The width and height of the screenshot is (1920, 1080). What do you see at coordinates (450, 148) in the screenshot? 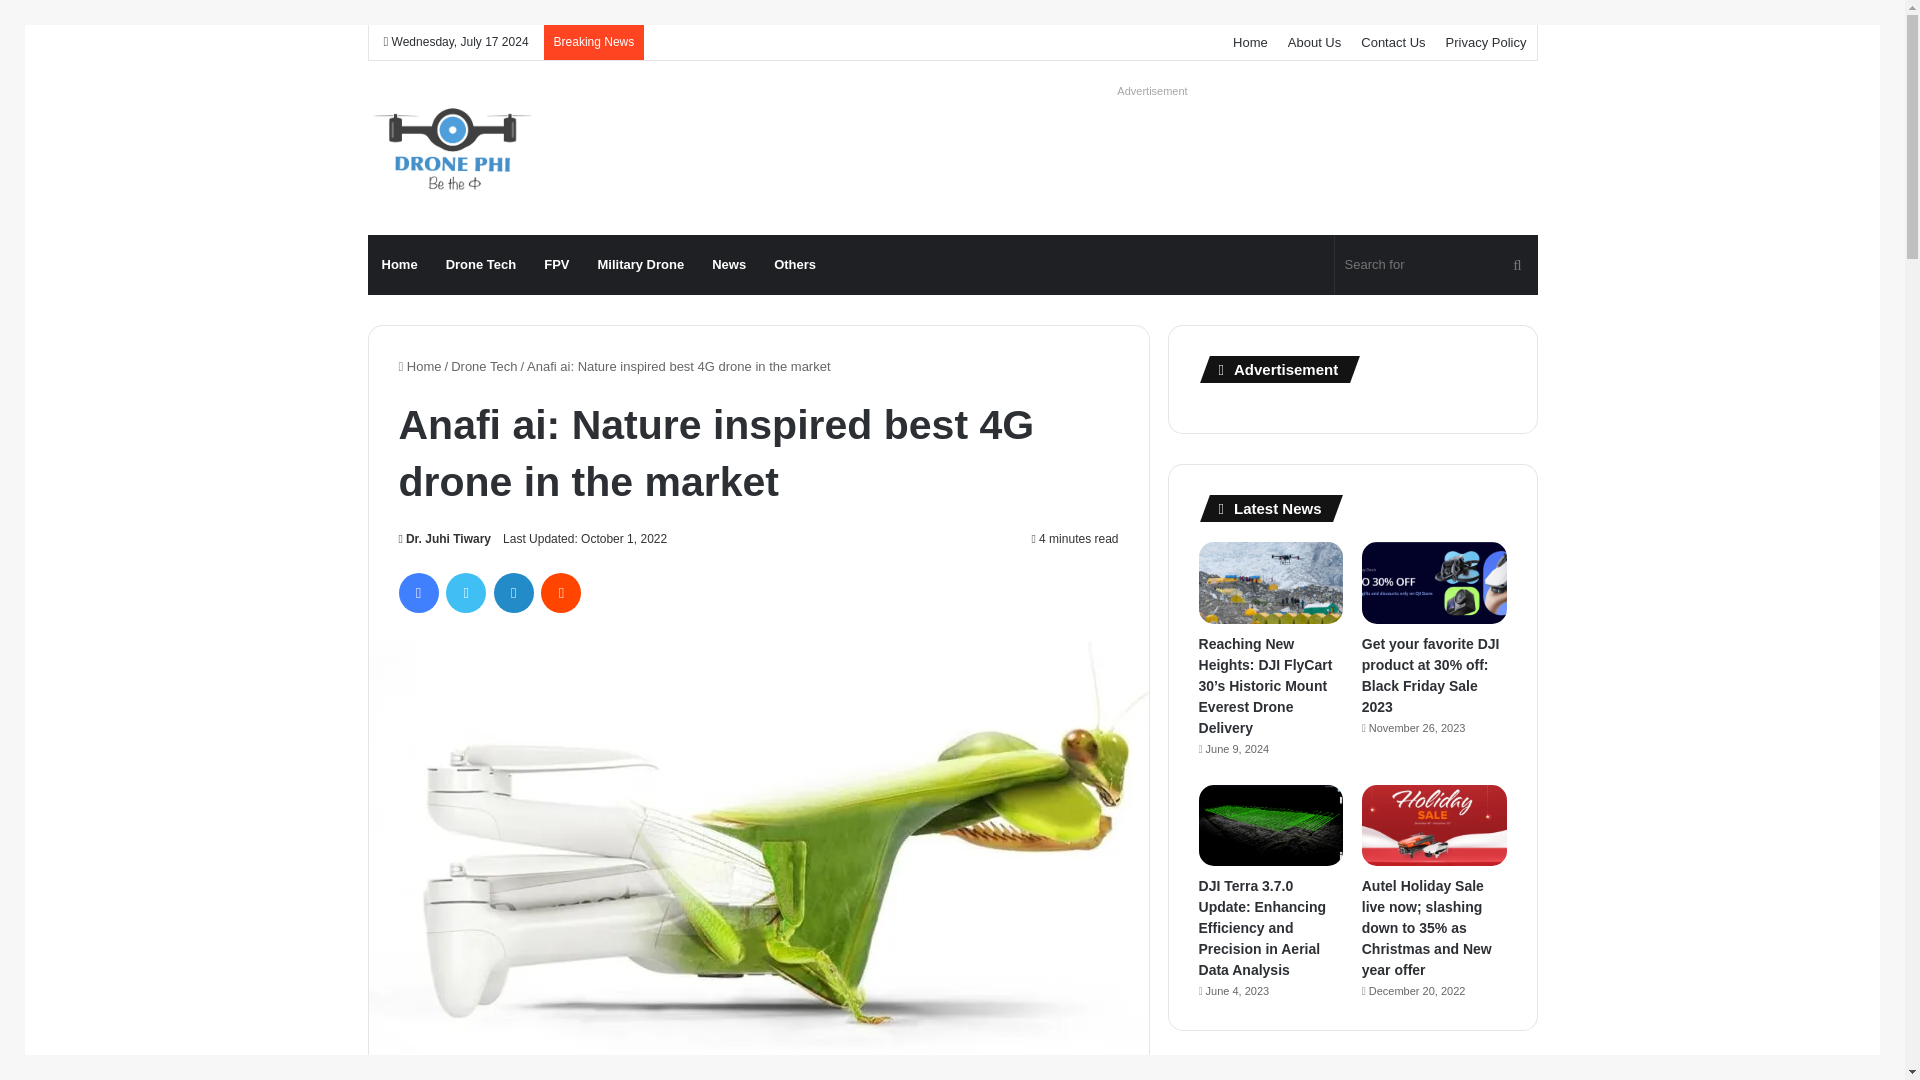
I see `dronephi` at bounding box center [450, 148].